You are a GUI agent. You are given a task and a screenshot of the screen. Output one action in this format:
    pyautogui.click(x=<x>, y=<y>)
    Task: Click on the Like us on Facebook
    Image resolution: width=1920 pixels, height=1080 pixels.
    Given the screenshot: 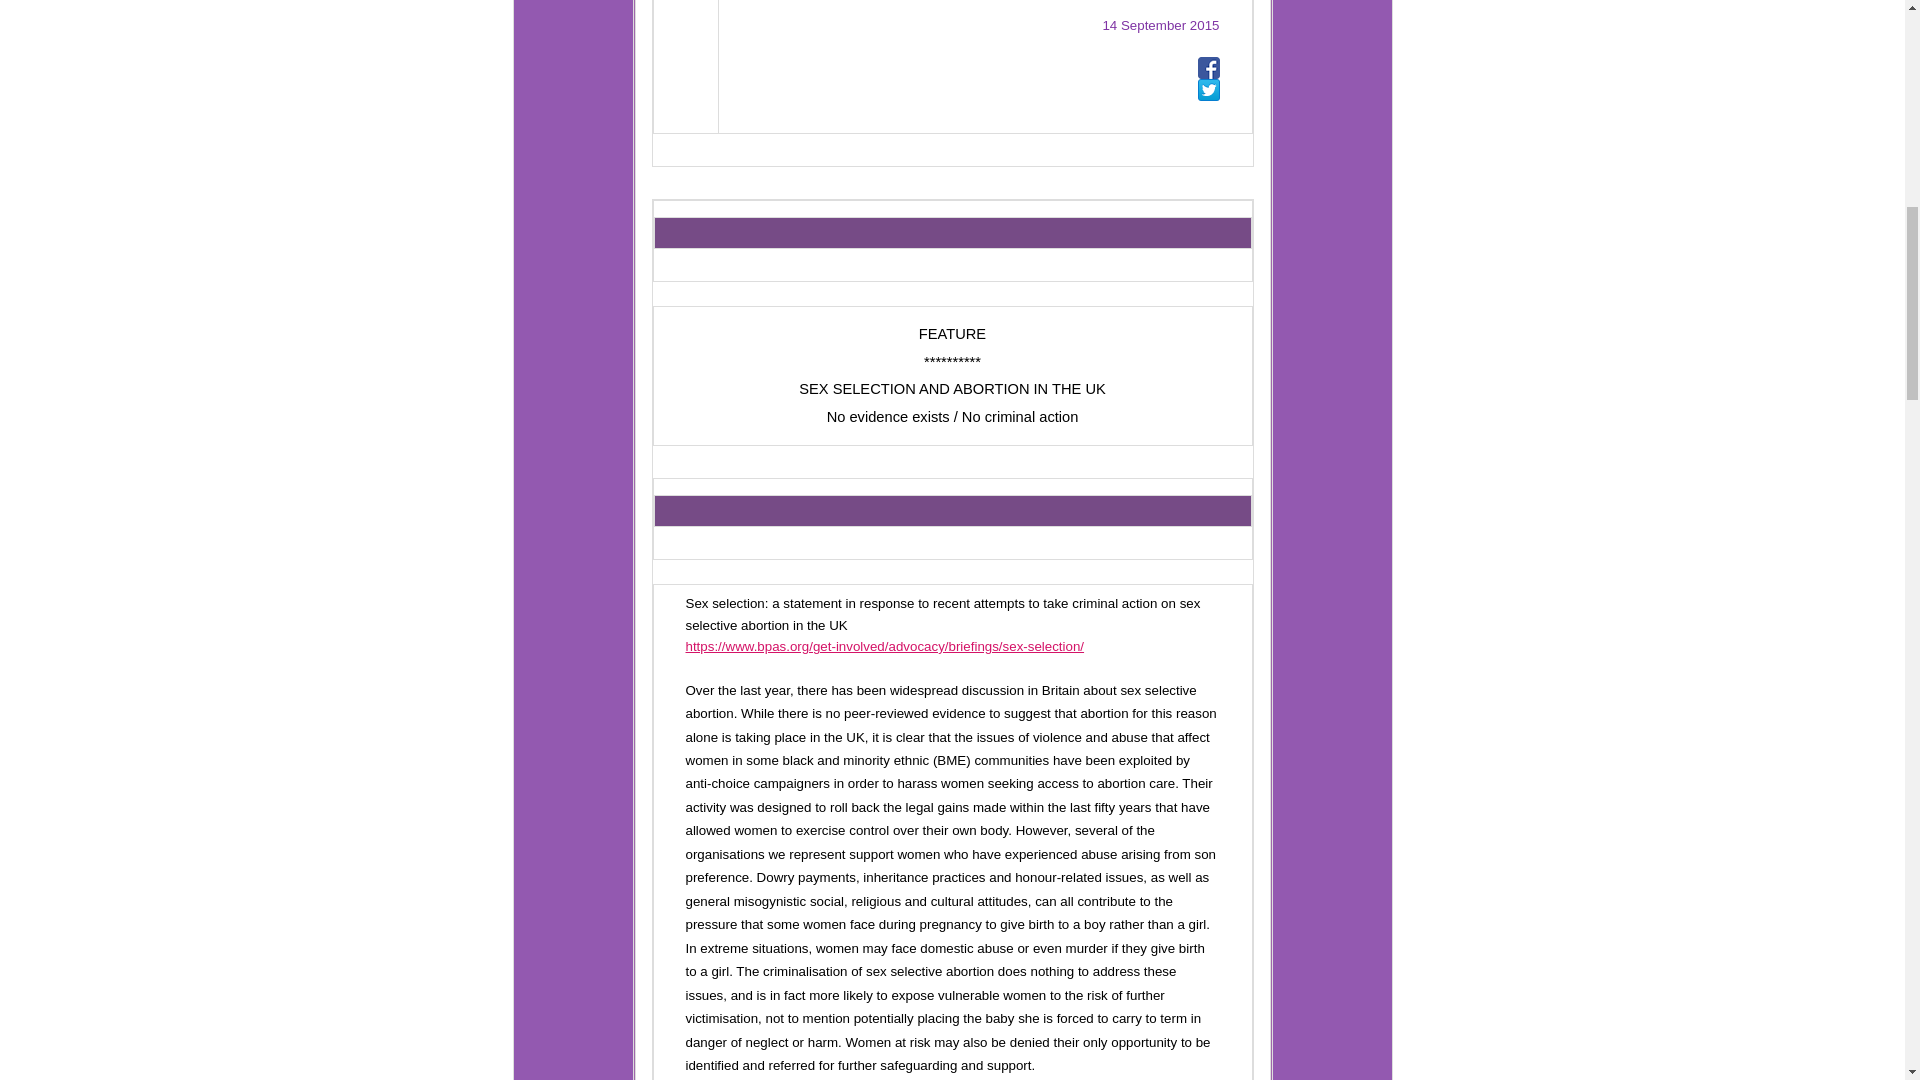 What is the action you would take?
    pyautogui.click(x=1208, y=68)
    